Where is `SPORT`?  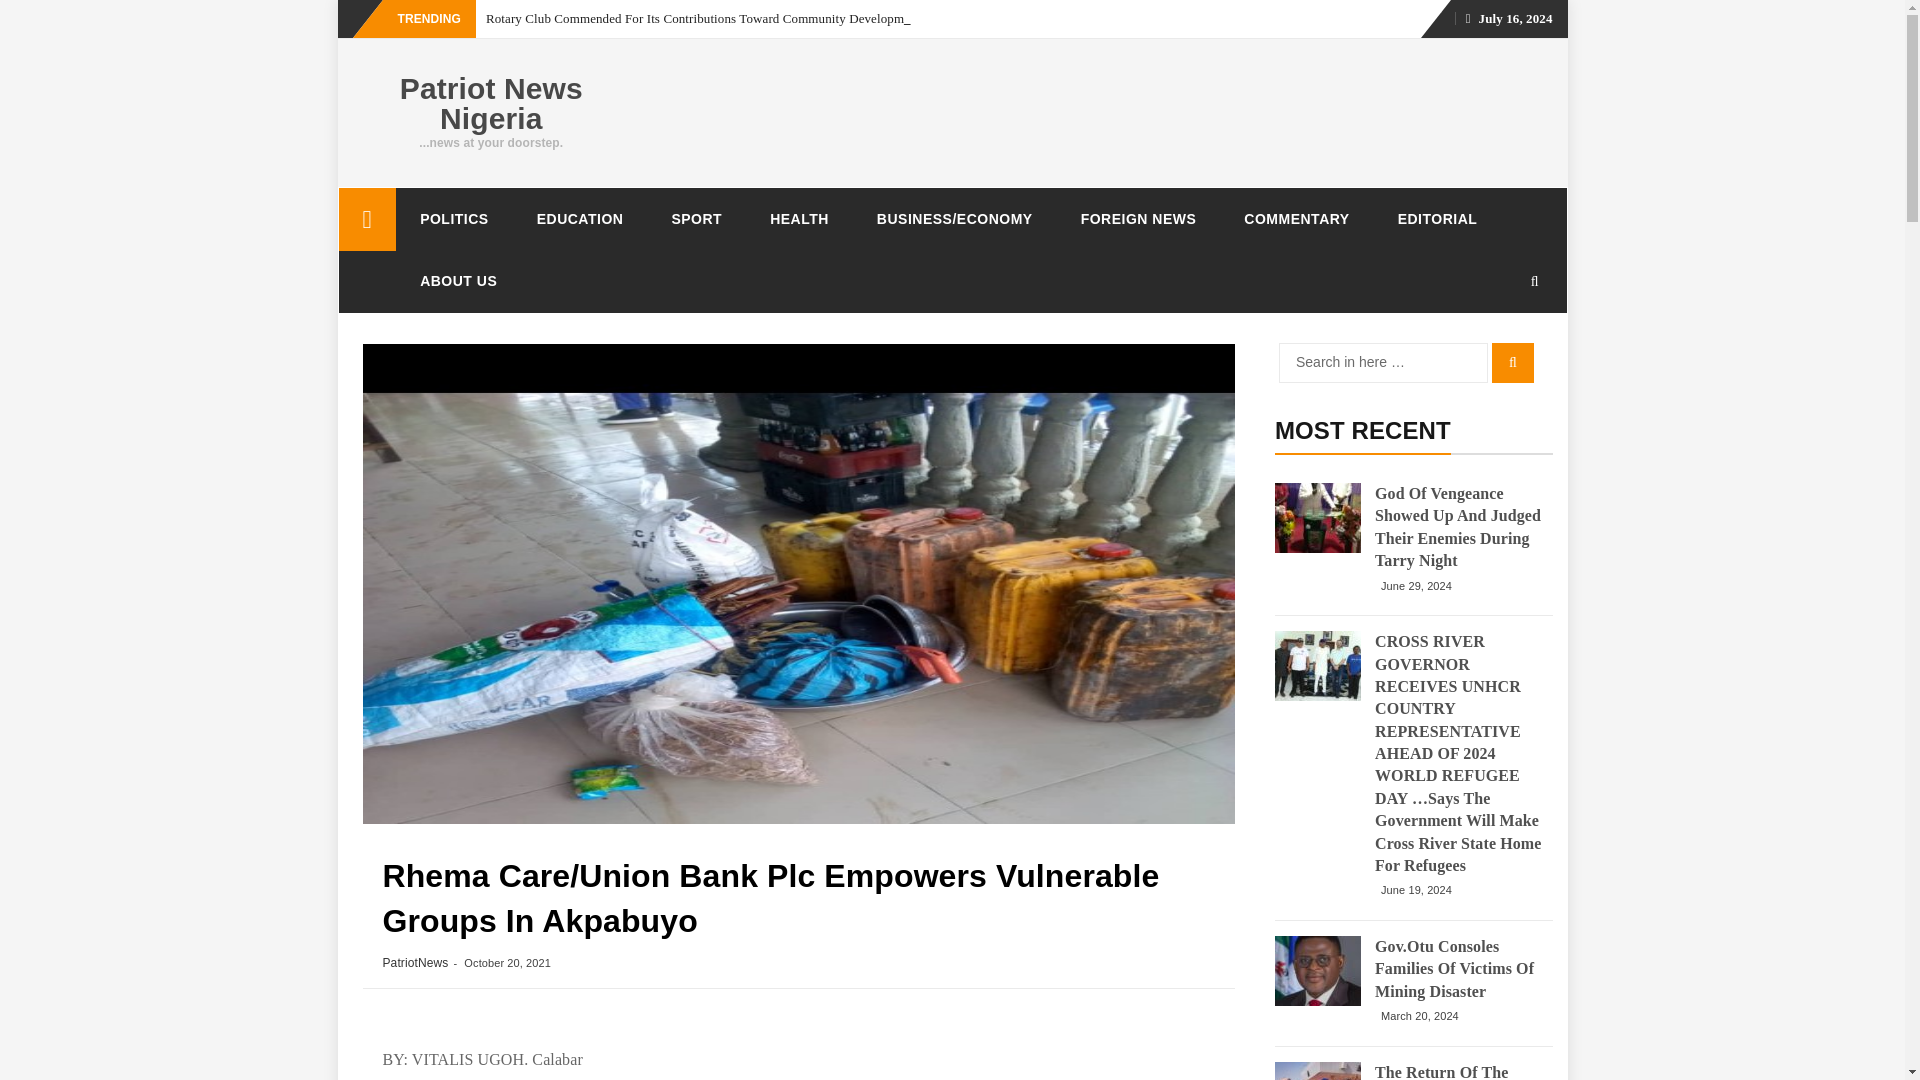
SPORT is located at coordinates (696, 218).